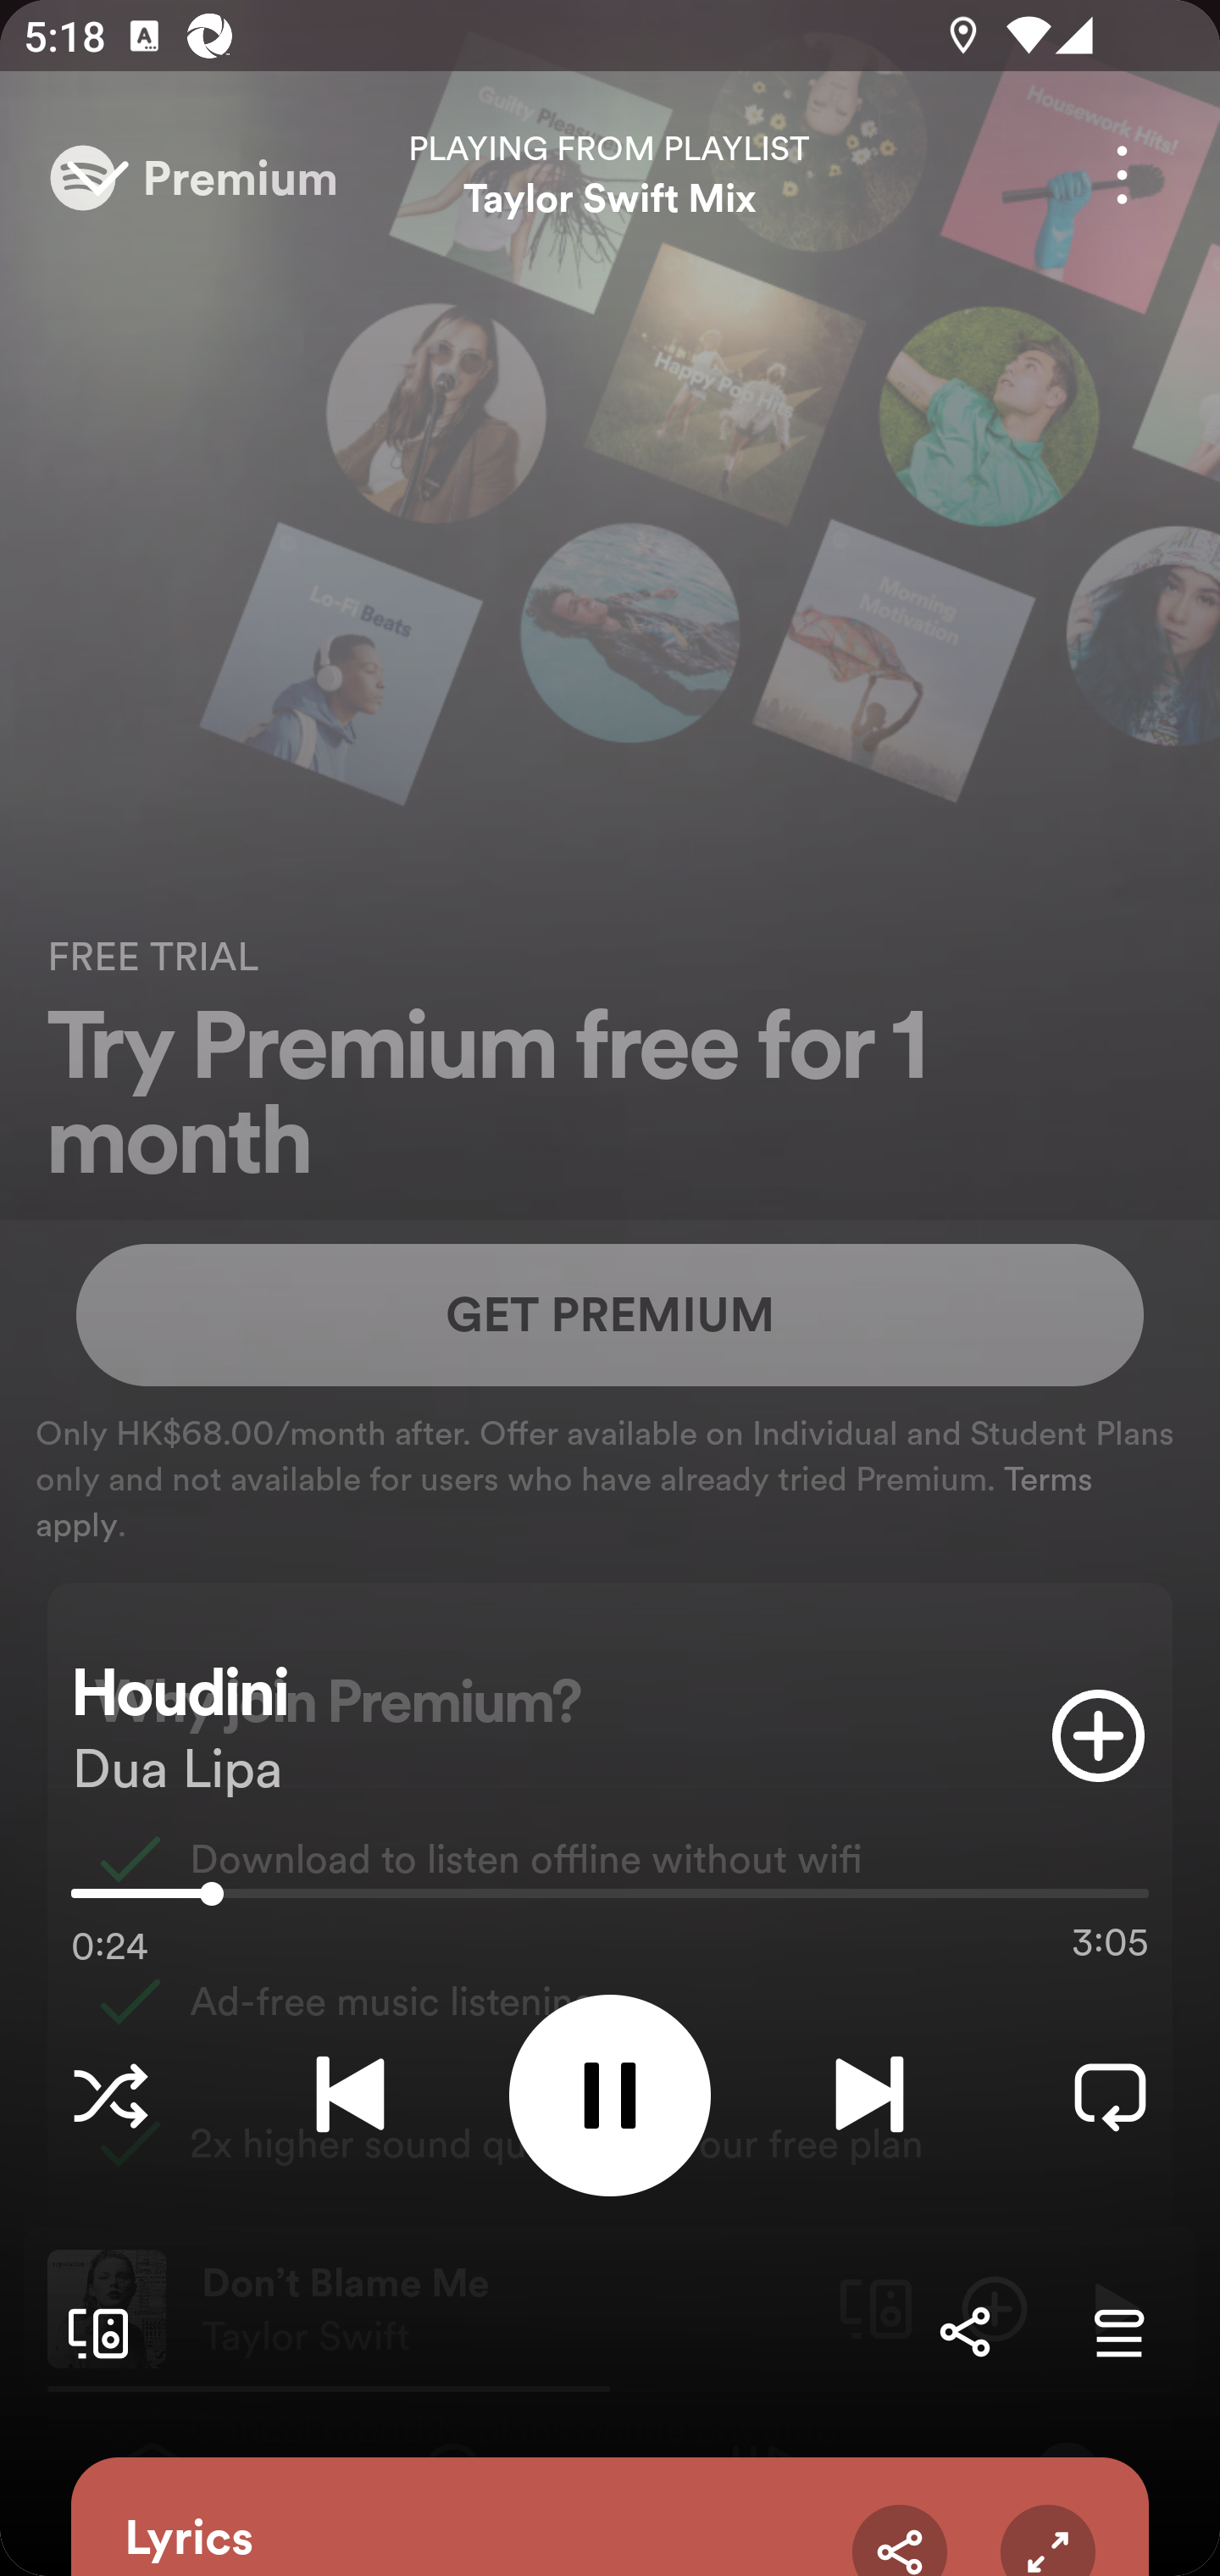 The width and height of the screenshot is (1220, 2576). Describe the element at coordinates (900, 2540) in the screenshot. I see `Share` at that location.